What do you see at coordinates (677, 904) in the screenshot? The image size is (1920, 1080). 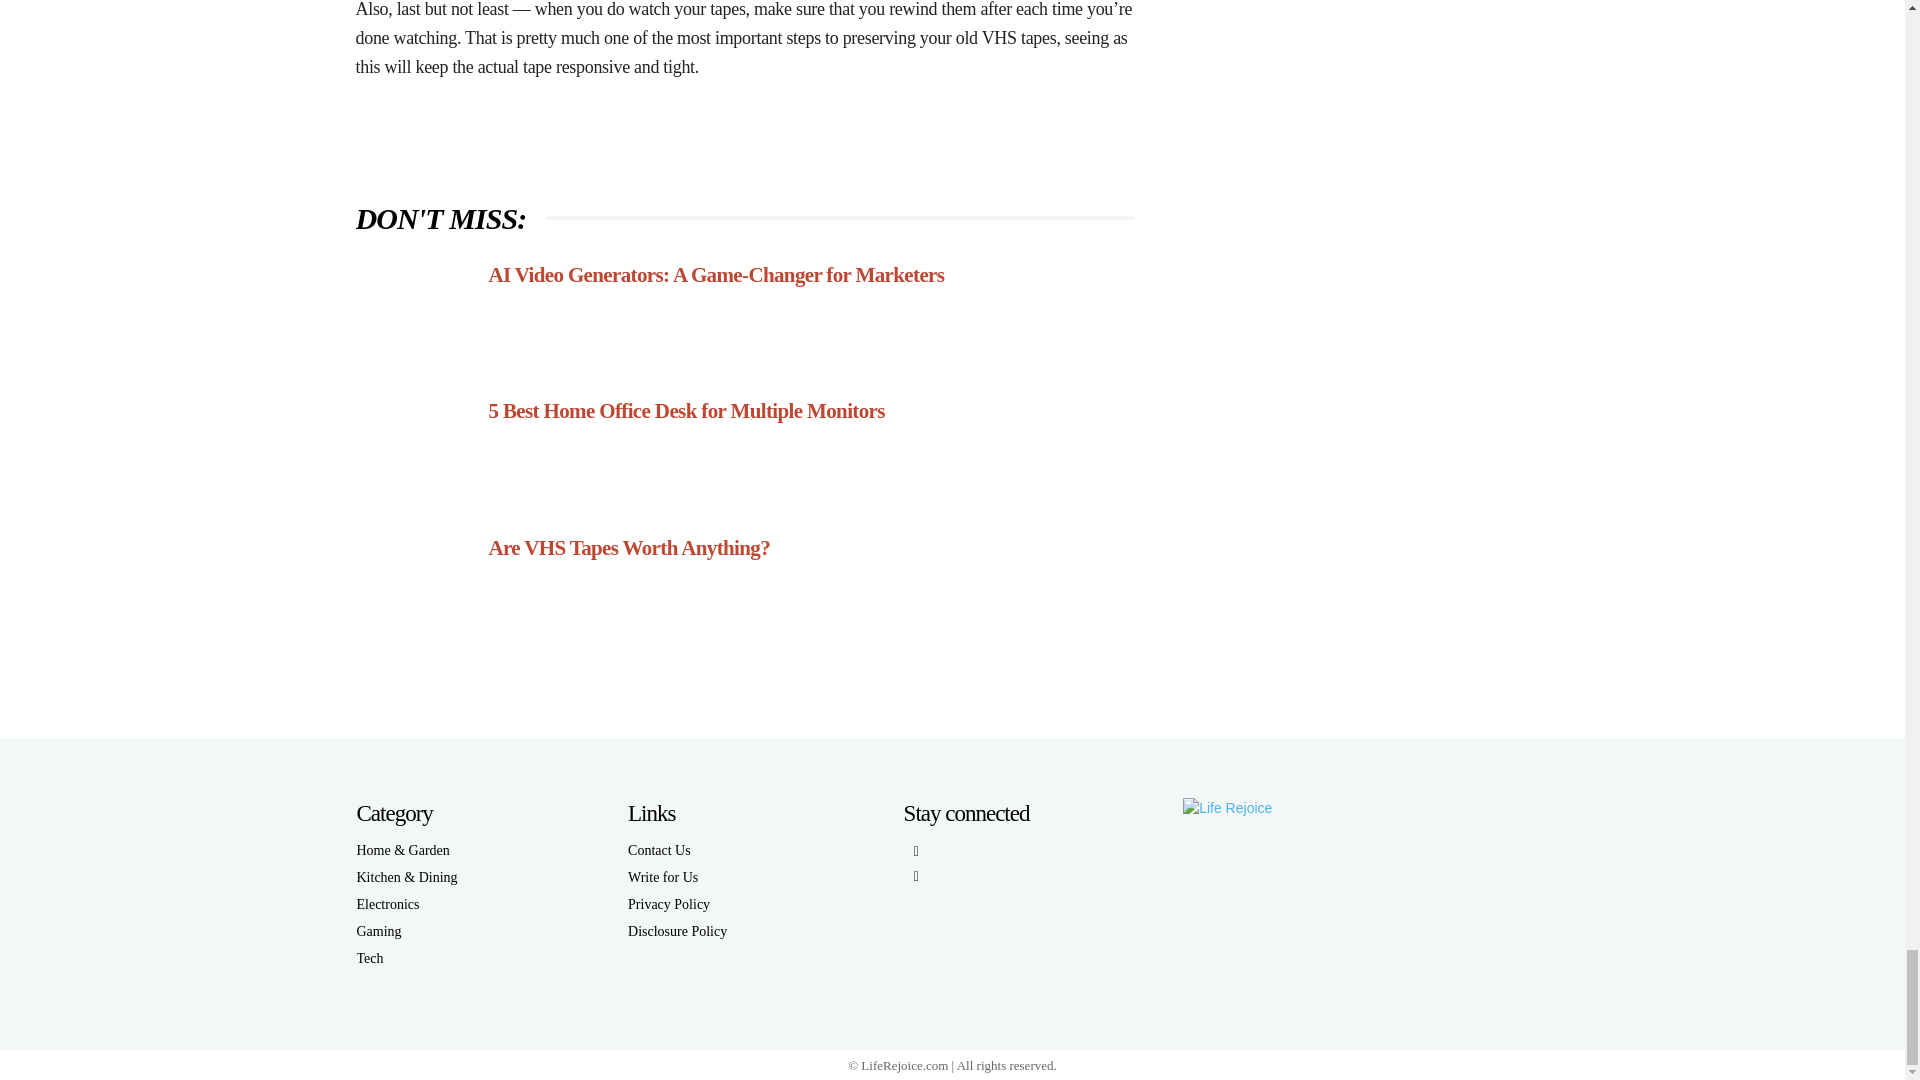 I see `Privacy Policy` at bounding box center [677, 904].